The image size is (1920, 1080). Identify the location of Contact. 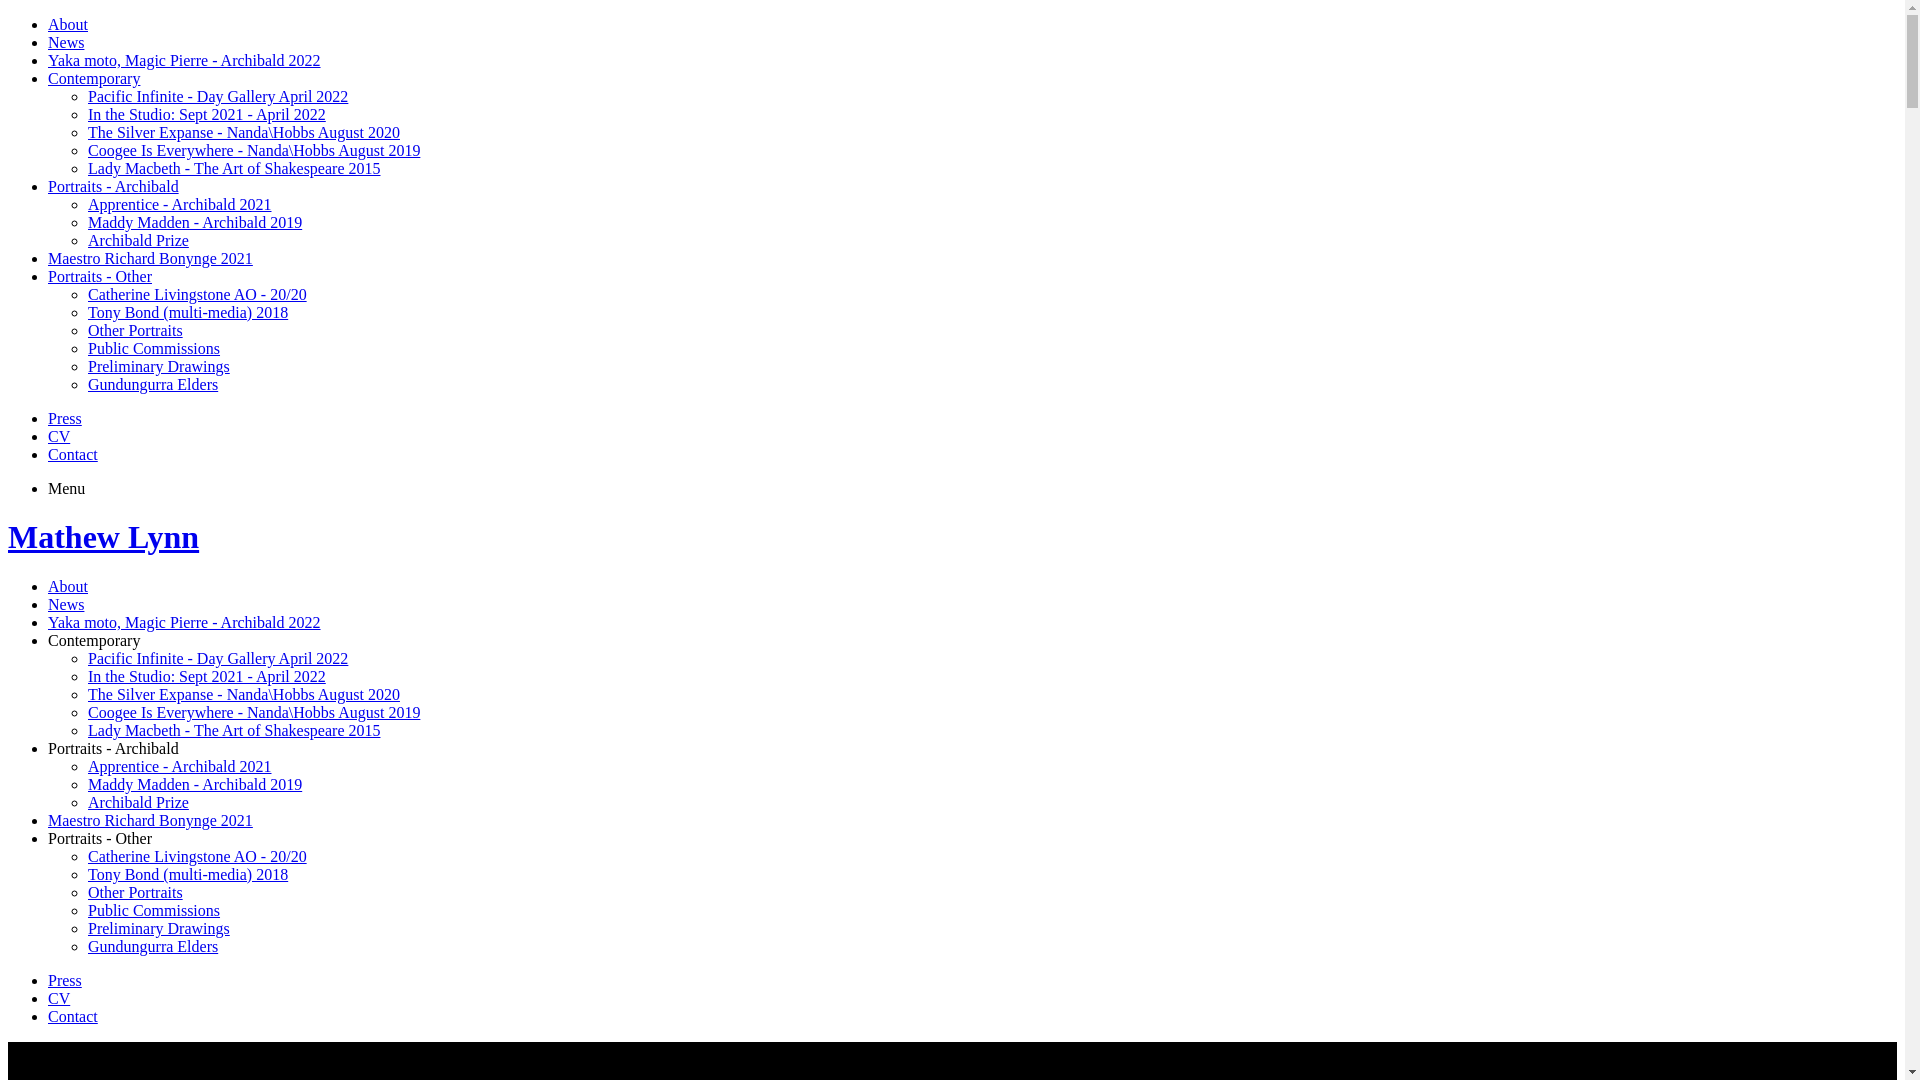
(73, 454).